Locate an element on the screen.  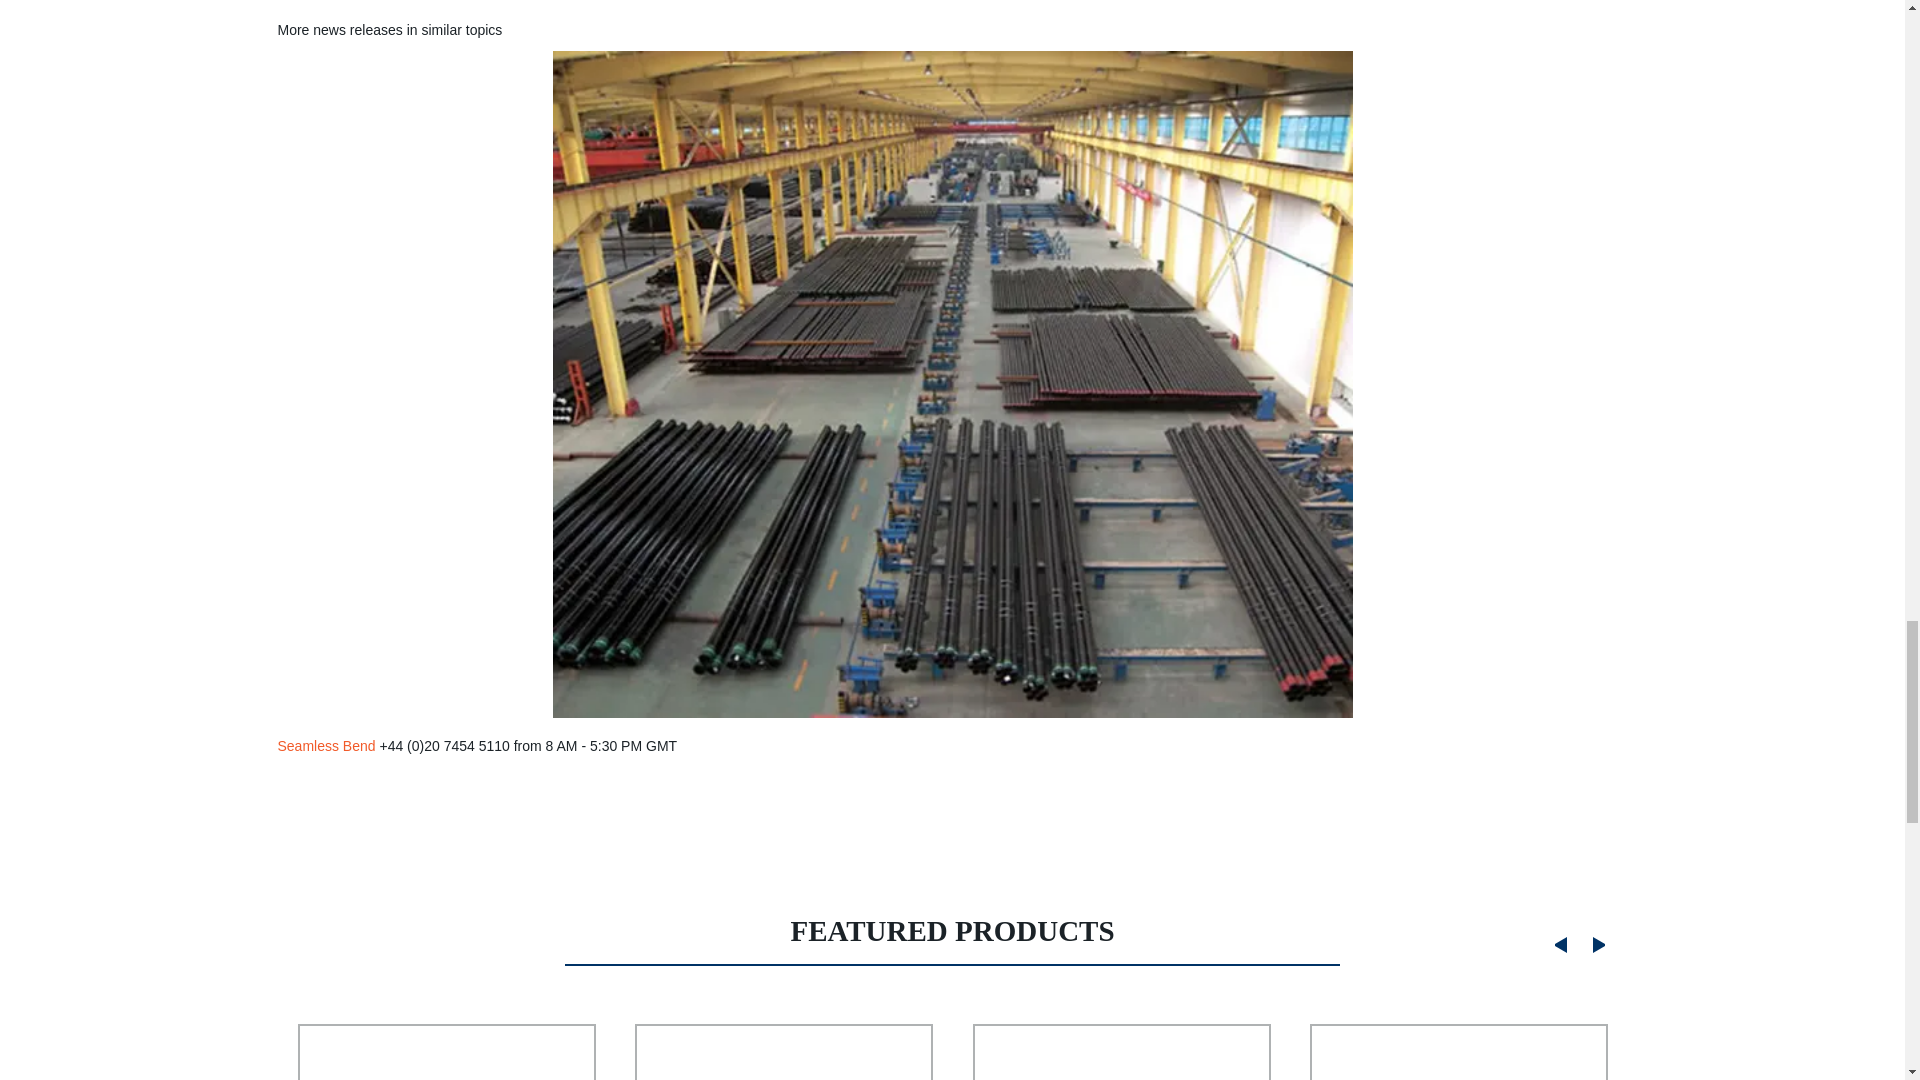
Shower panel shower rain and mist shower is located at coordinates (1459, 1042).